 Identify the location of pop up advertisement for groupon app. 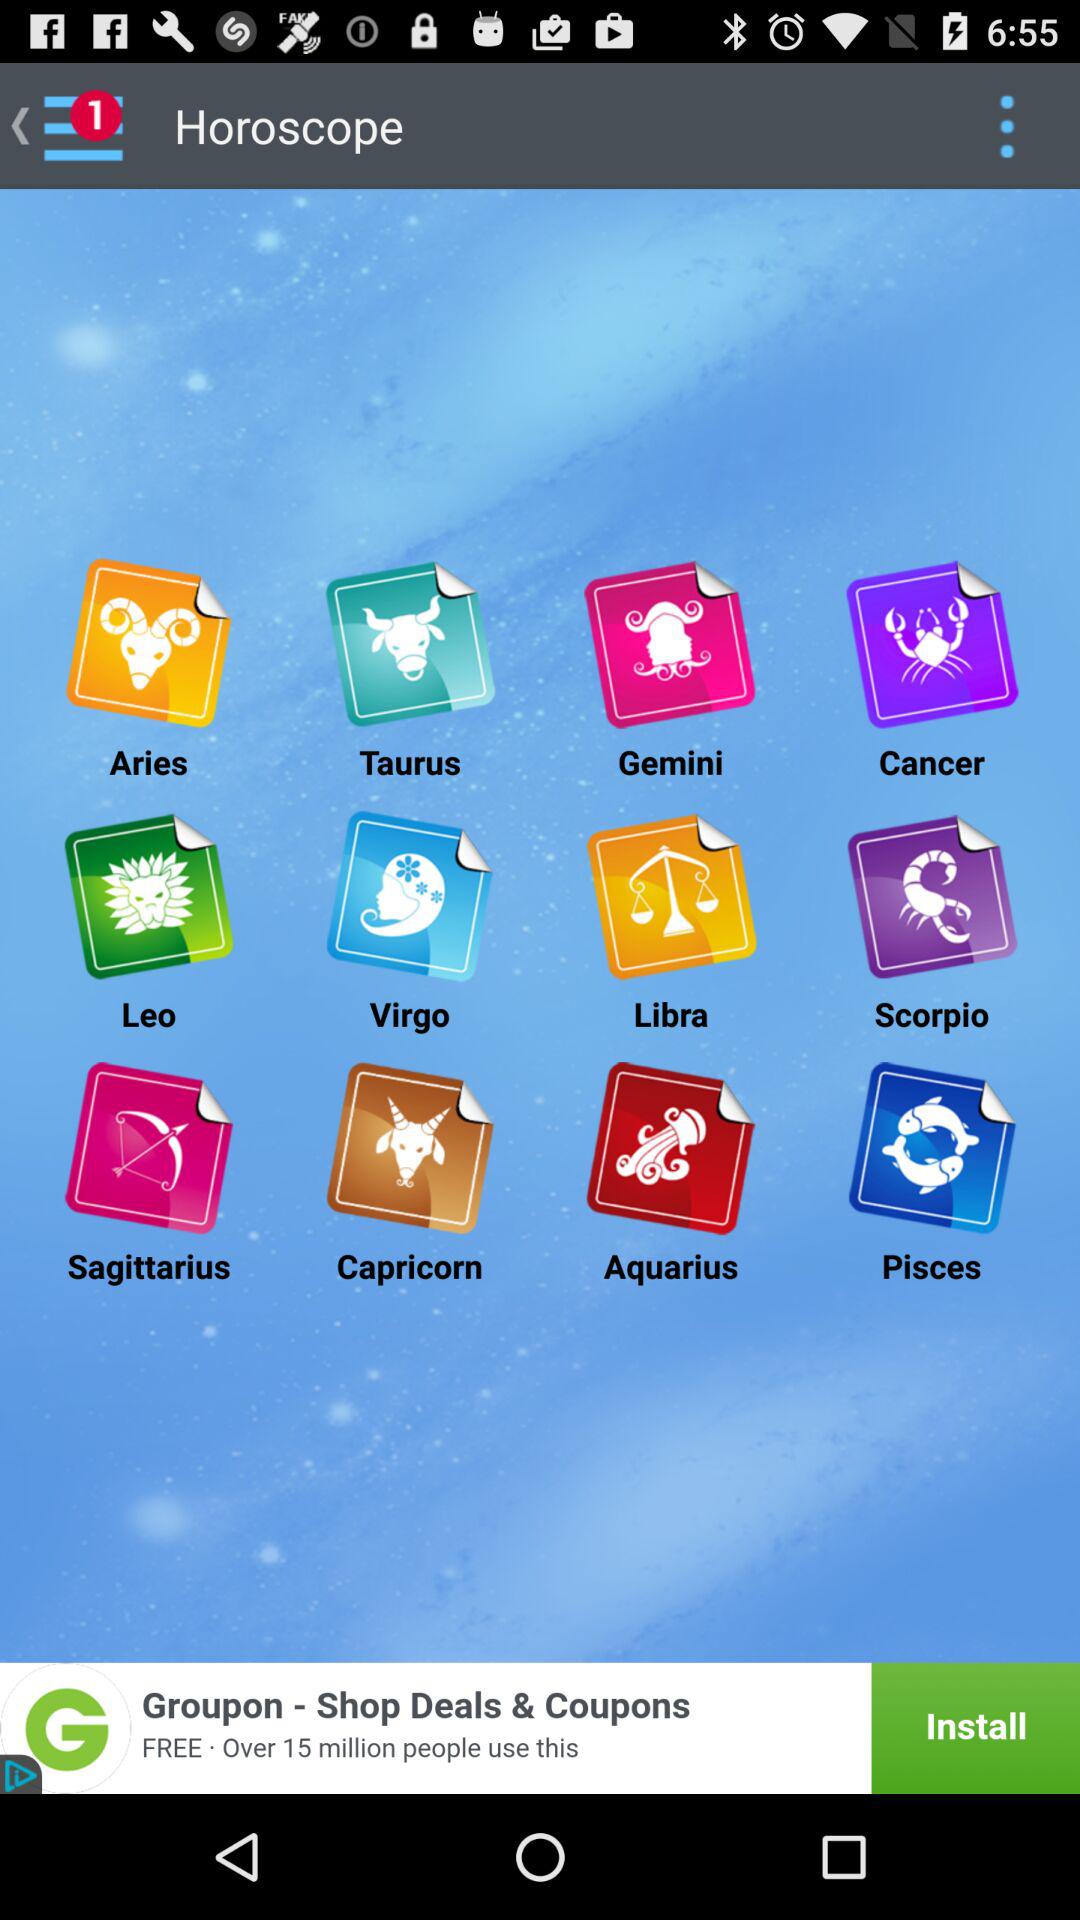
(540, 1728).